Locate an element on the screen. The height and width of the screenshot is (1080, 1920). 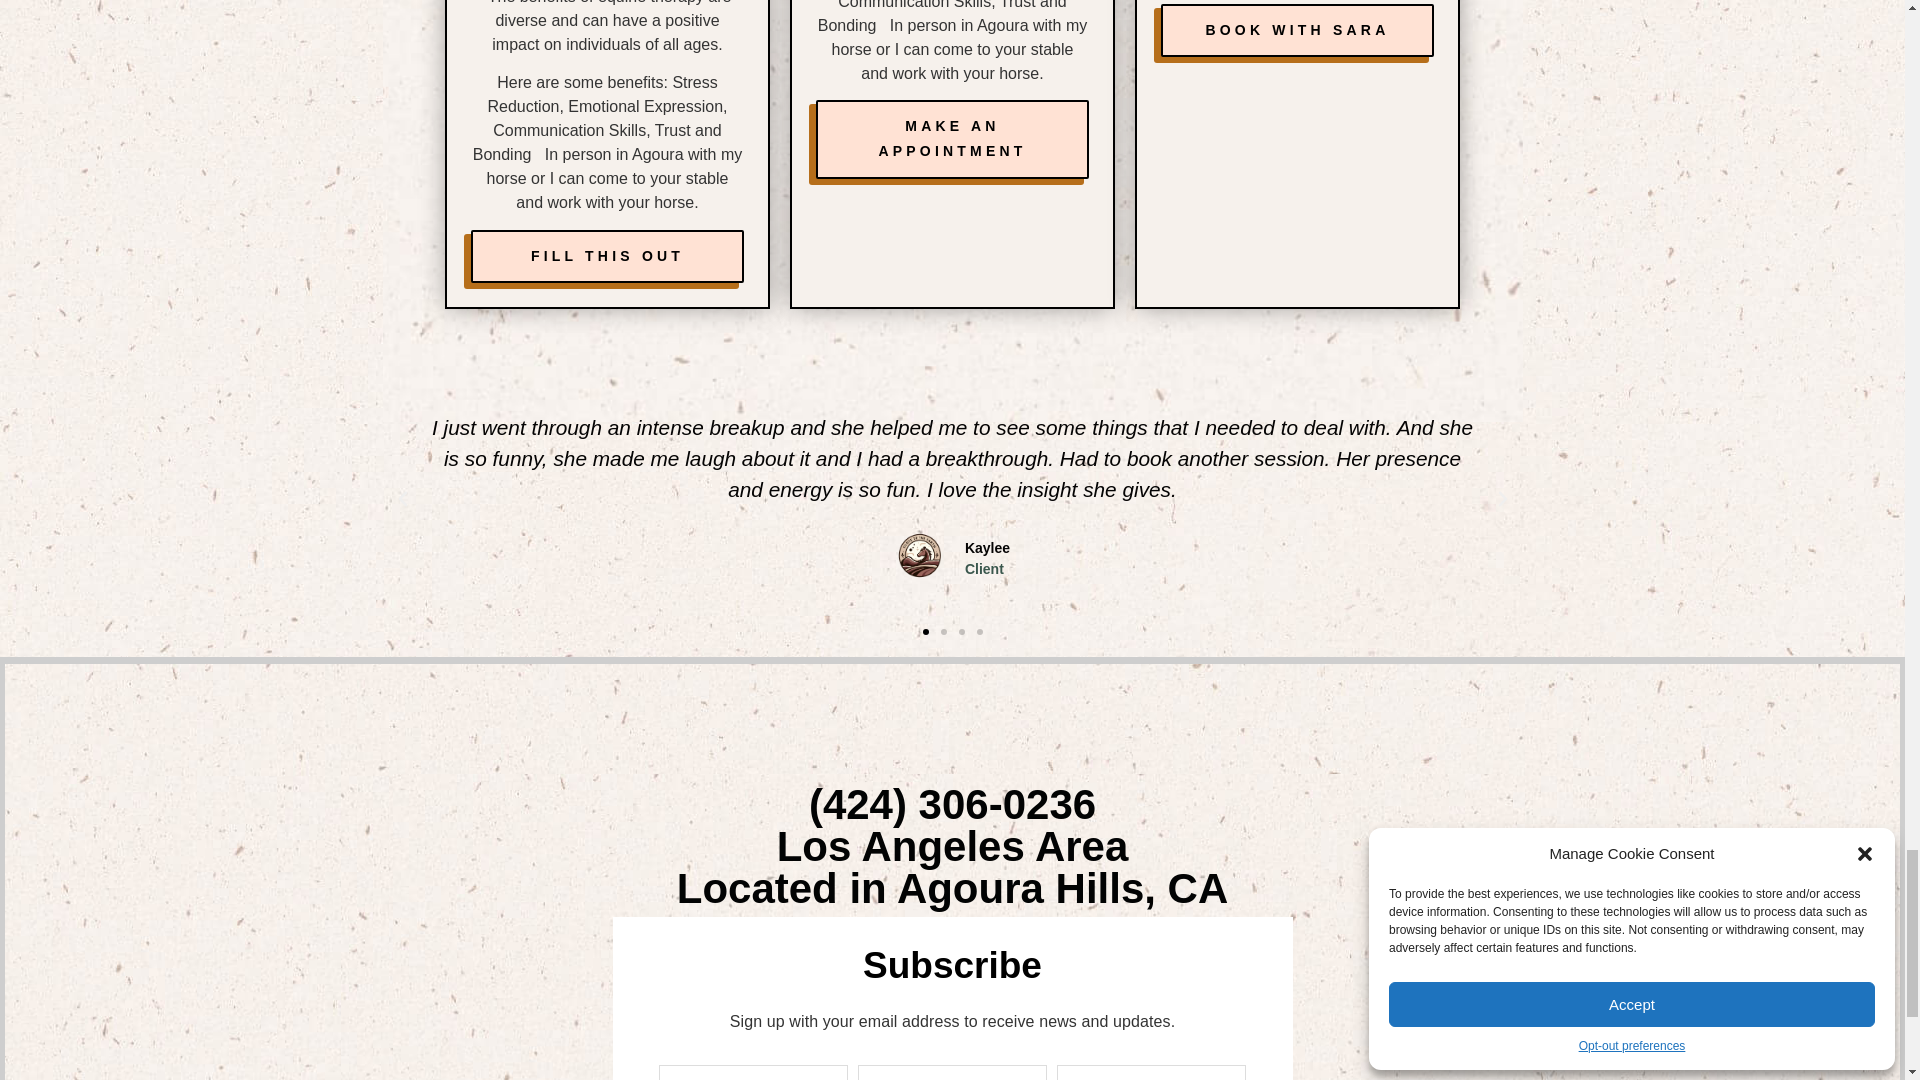
MAKE AN APPOINTMENT is located at coordinates (952, 139).